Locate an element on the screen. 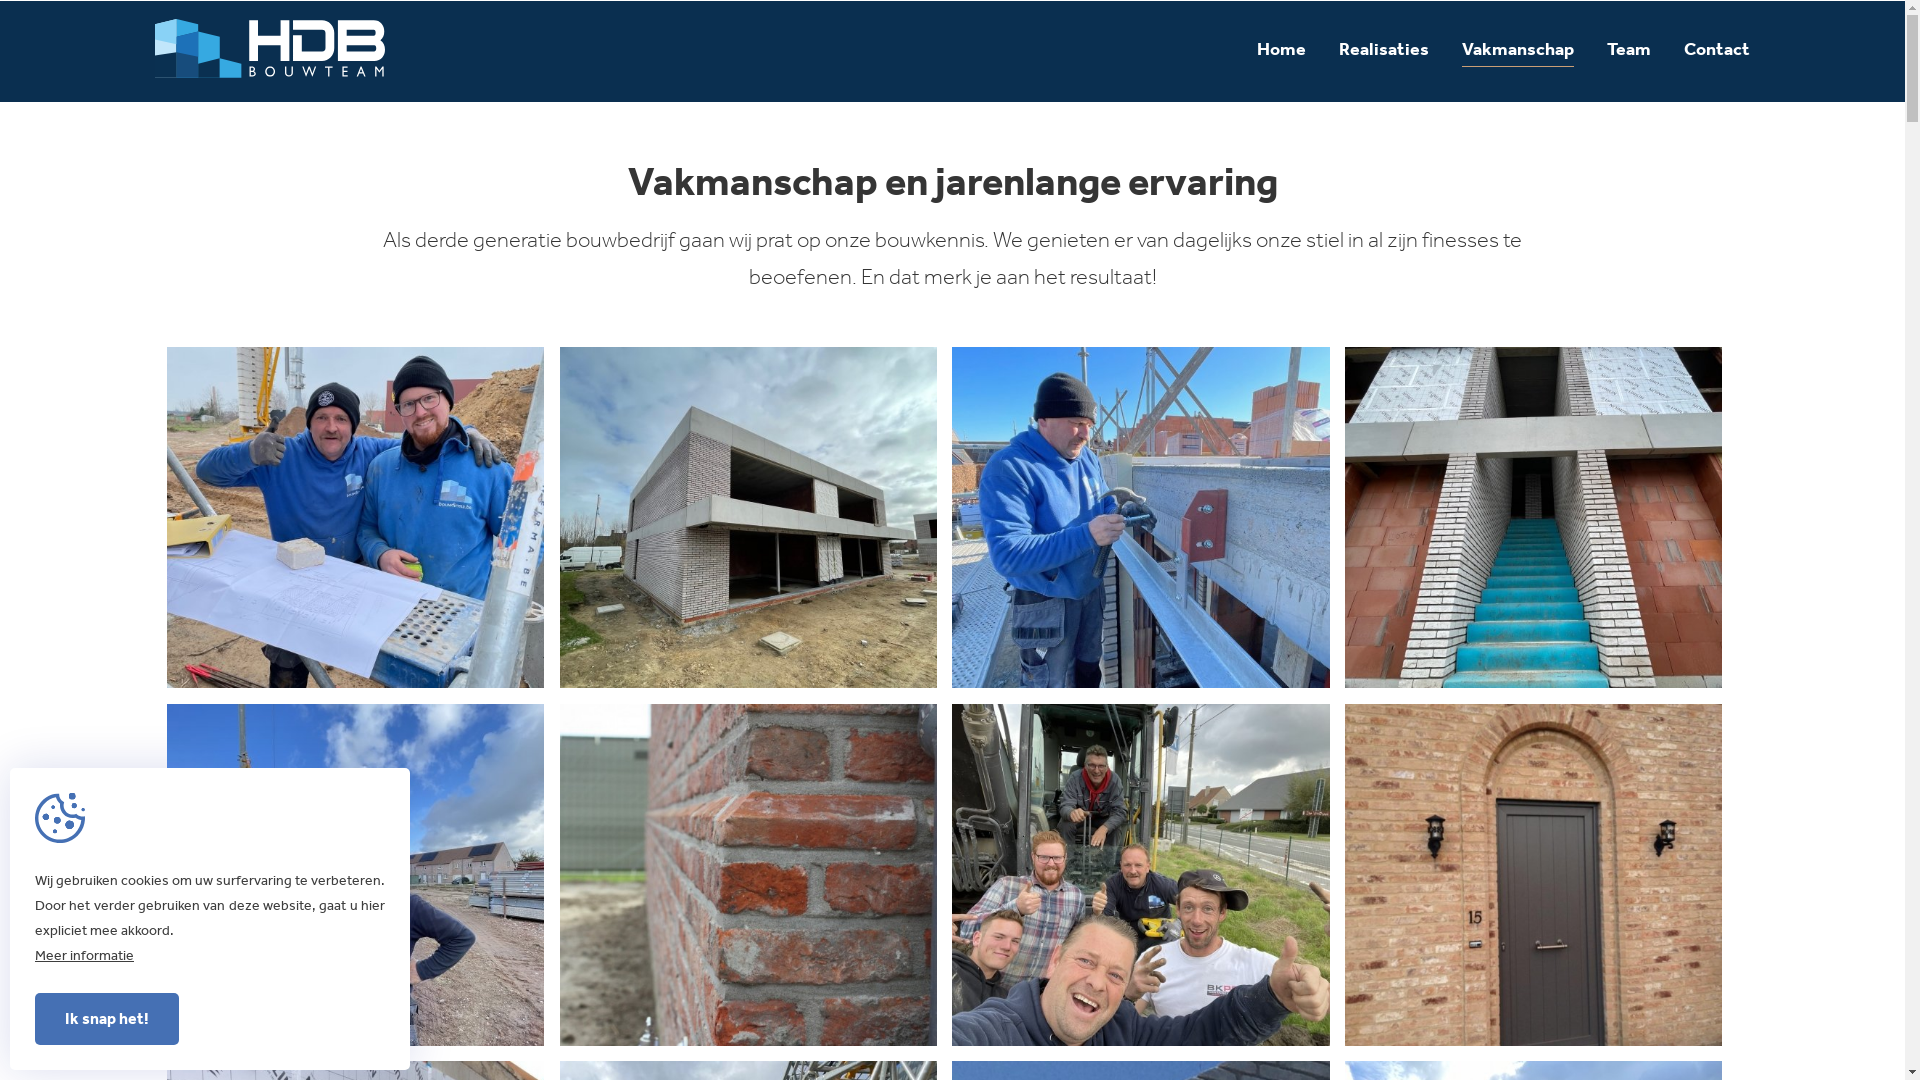  Realisaties is located at coordinates (1384, 52).